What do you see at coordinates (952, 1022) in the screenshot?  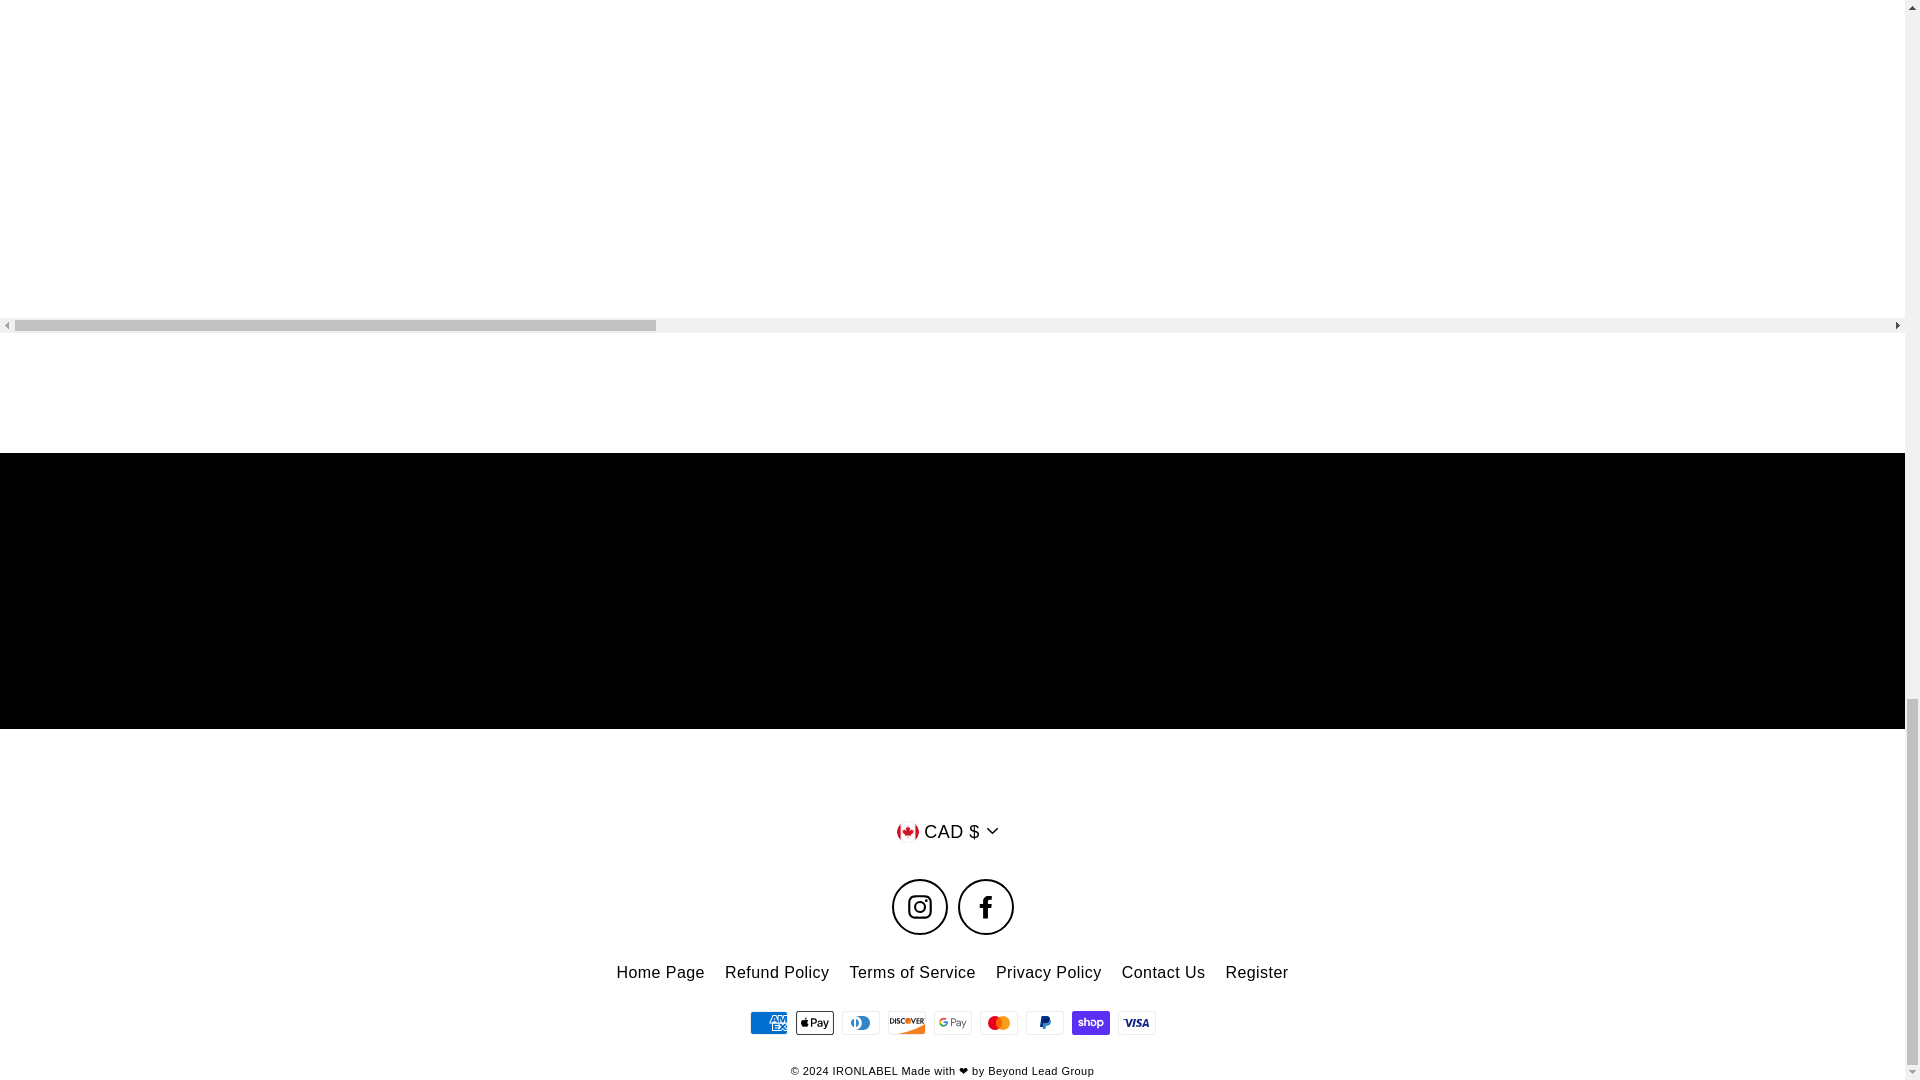 I see `Google Pay` at bounding box center [952, 1022].